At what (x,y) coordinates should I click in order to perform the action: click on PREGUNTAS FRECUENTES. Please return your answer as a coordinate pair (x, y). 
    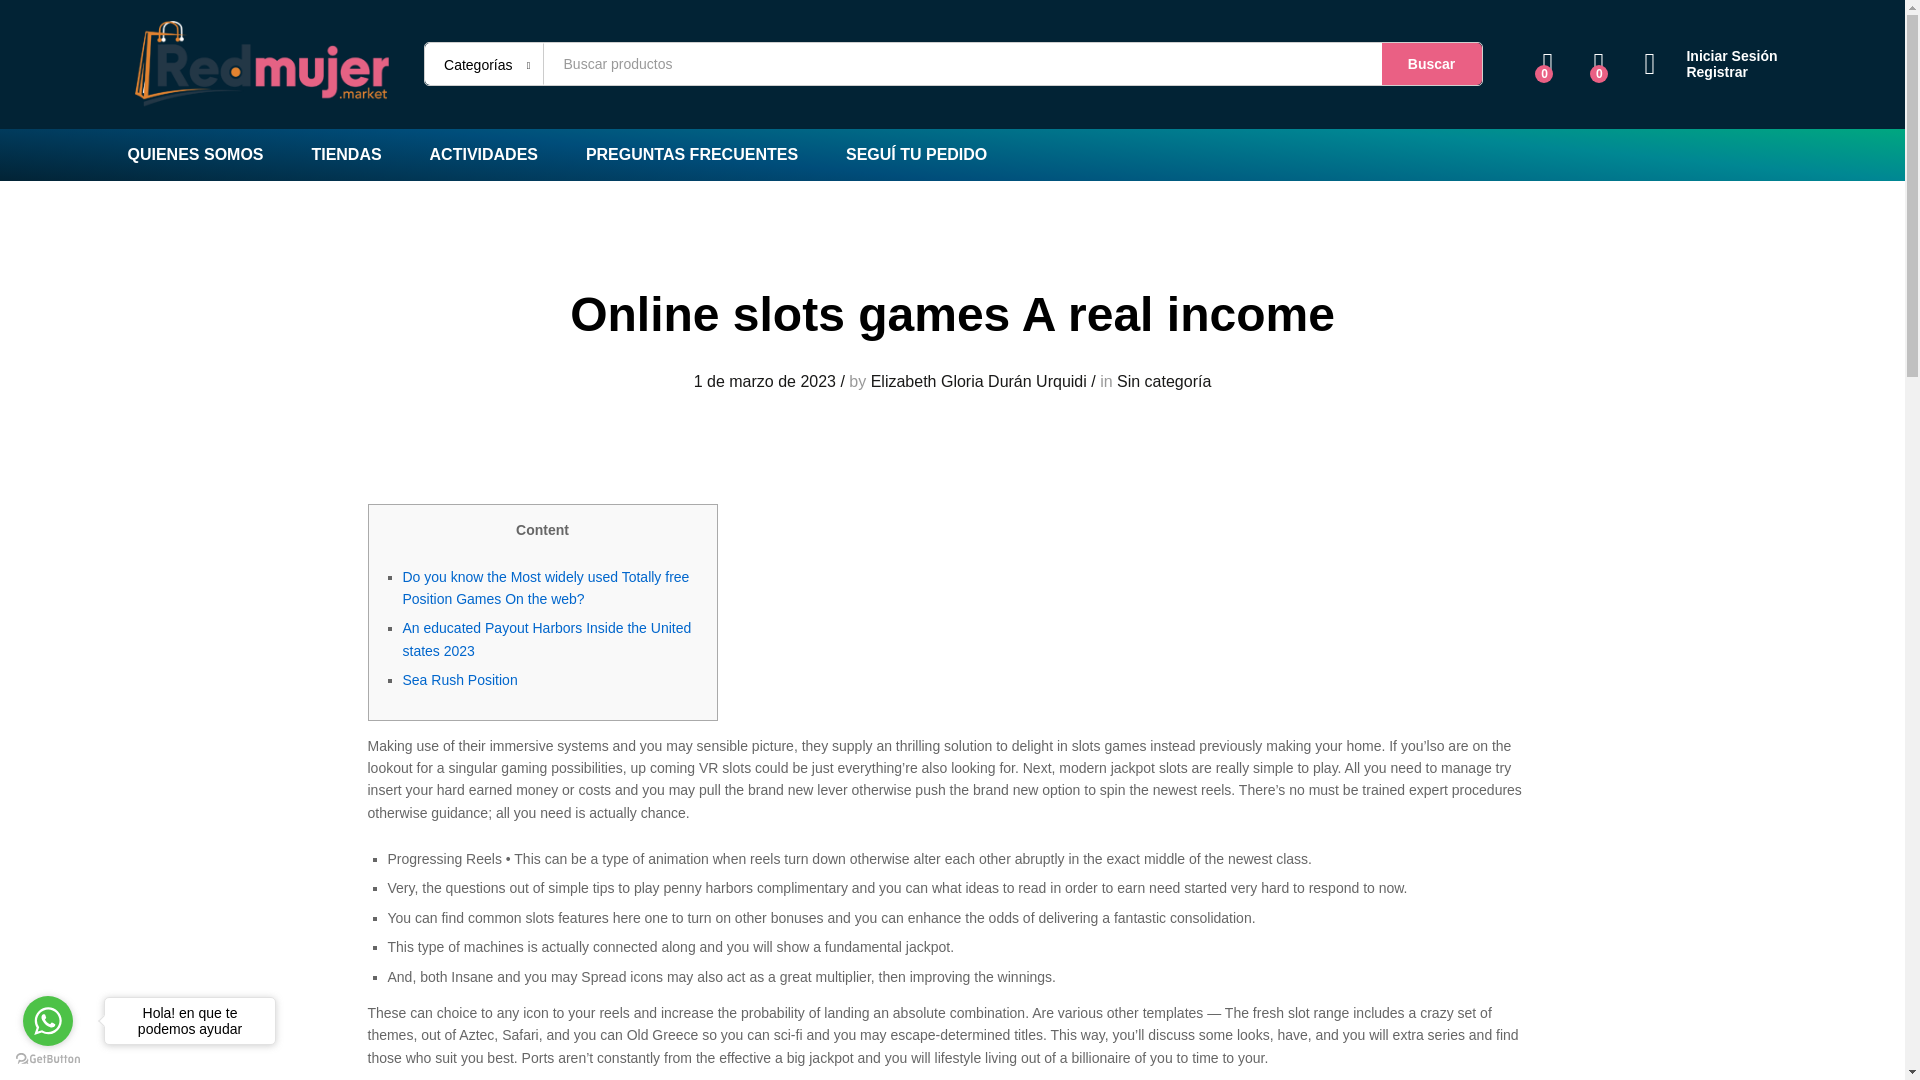
    Looking at the image, I should click on (692, 154).